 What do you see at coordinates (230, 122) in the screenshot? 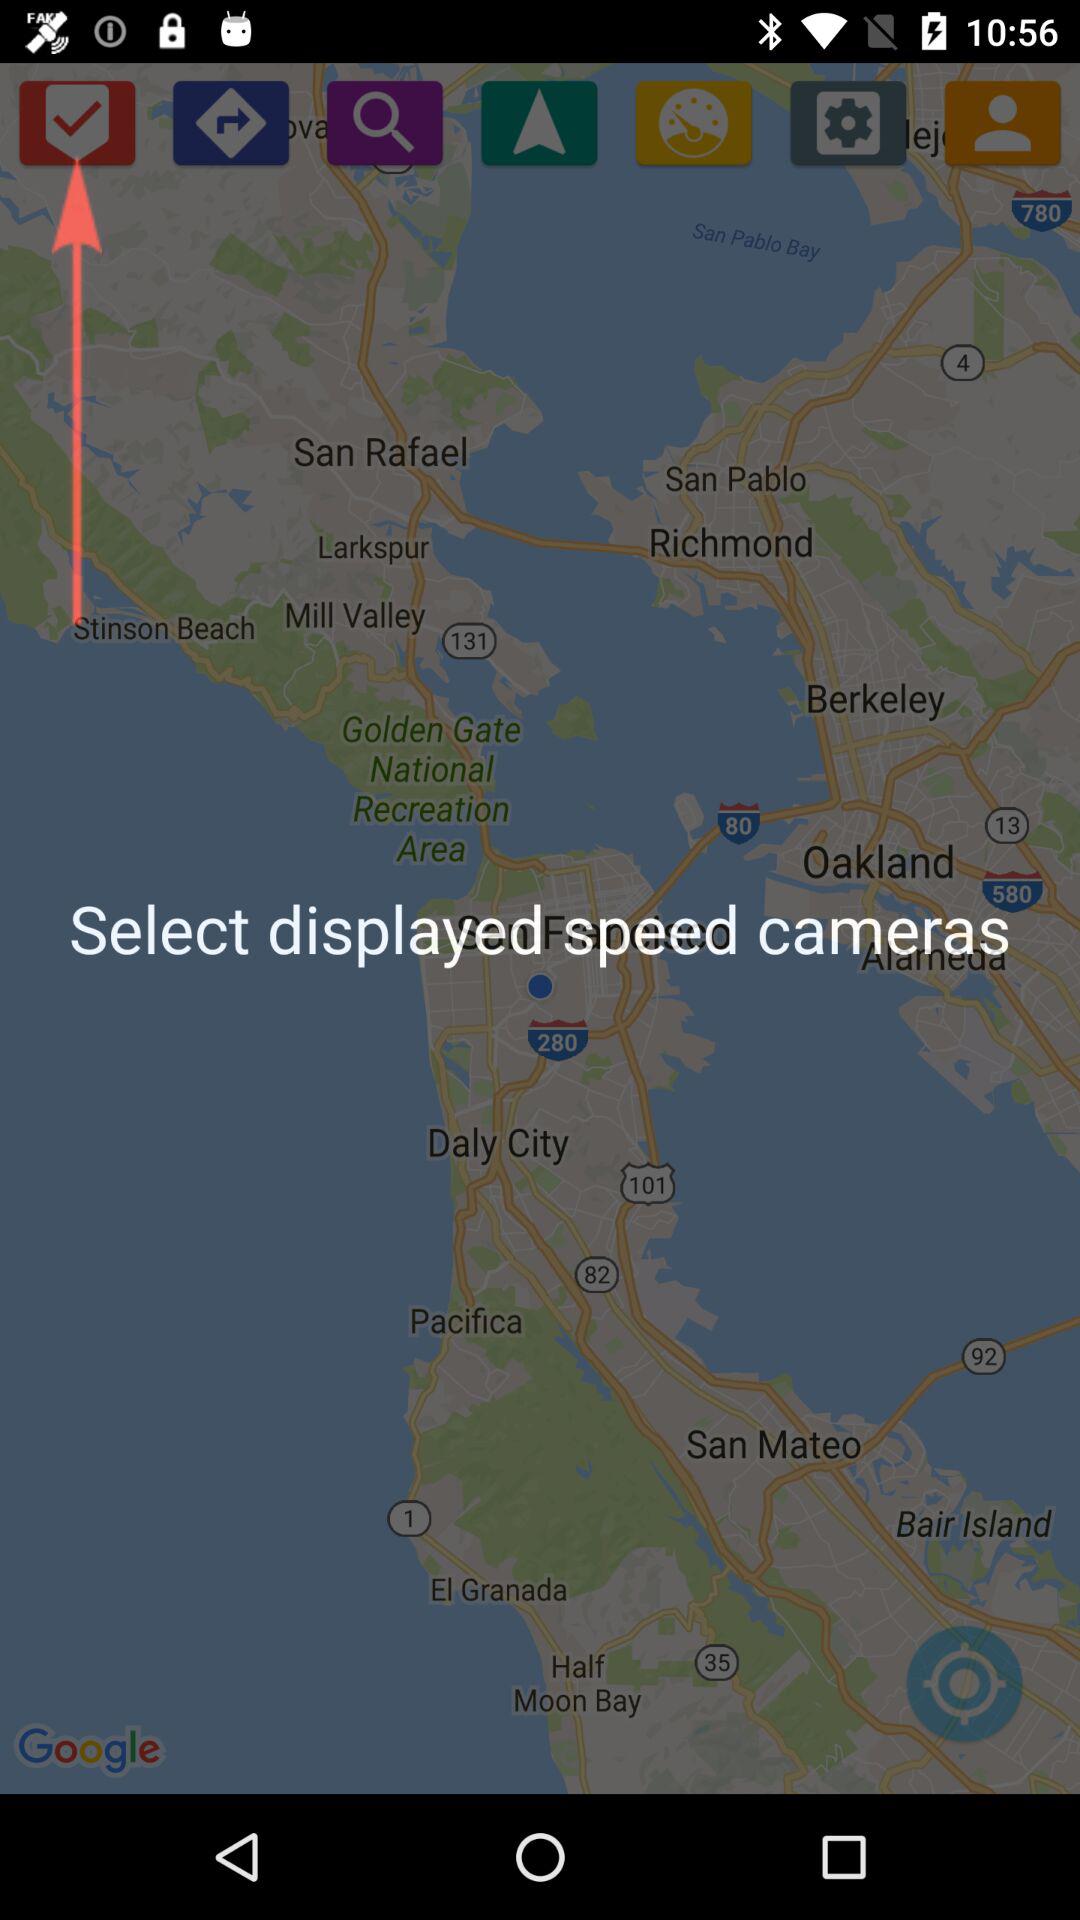
I see `link for directions` at bounding box center [230, 122].